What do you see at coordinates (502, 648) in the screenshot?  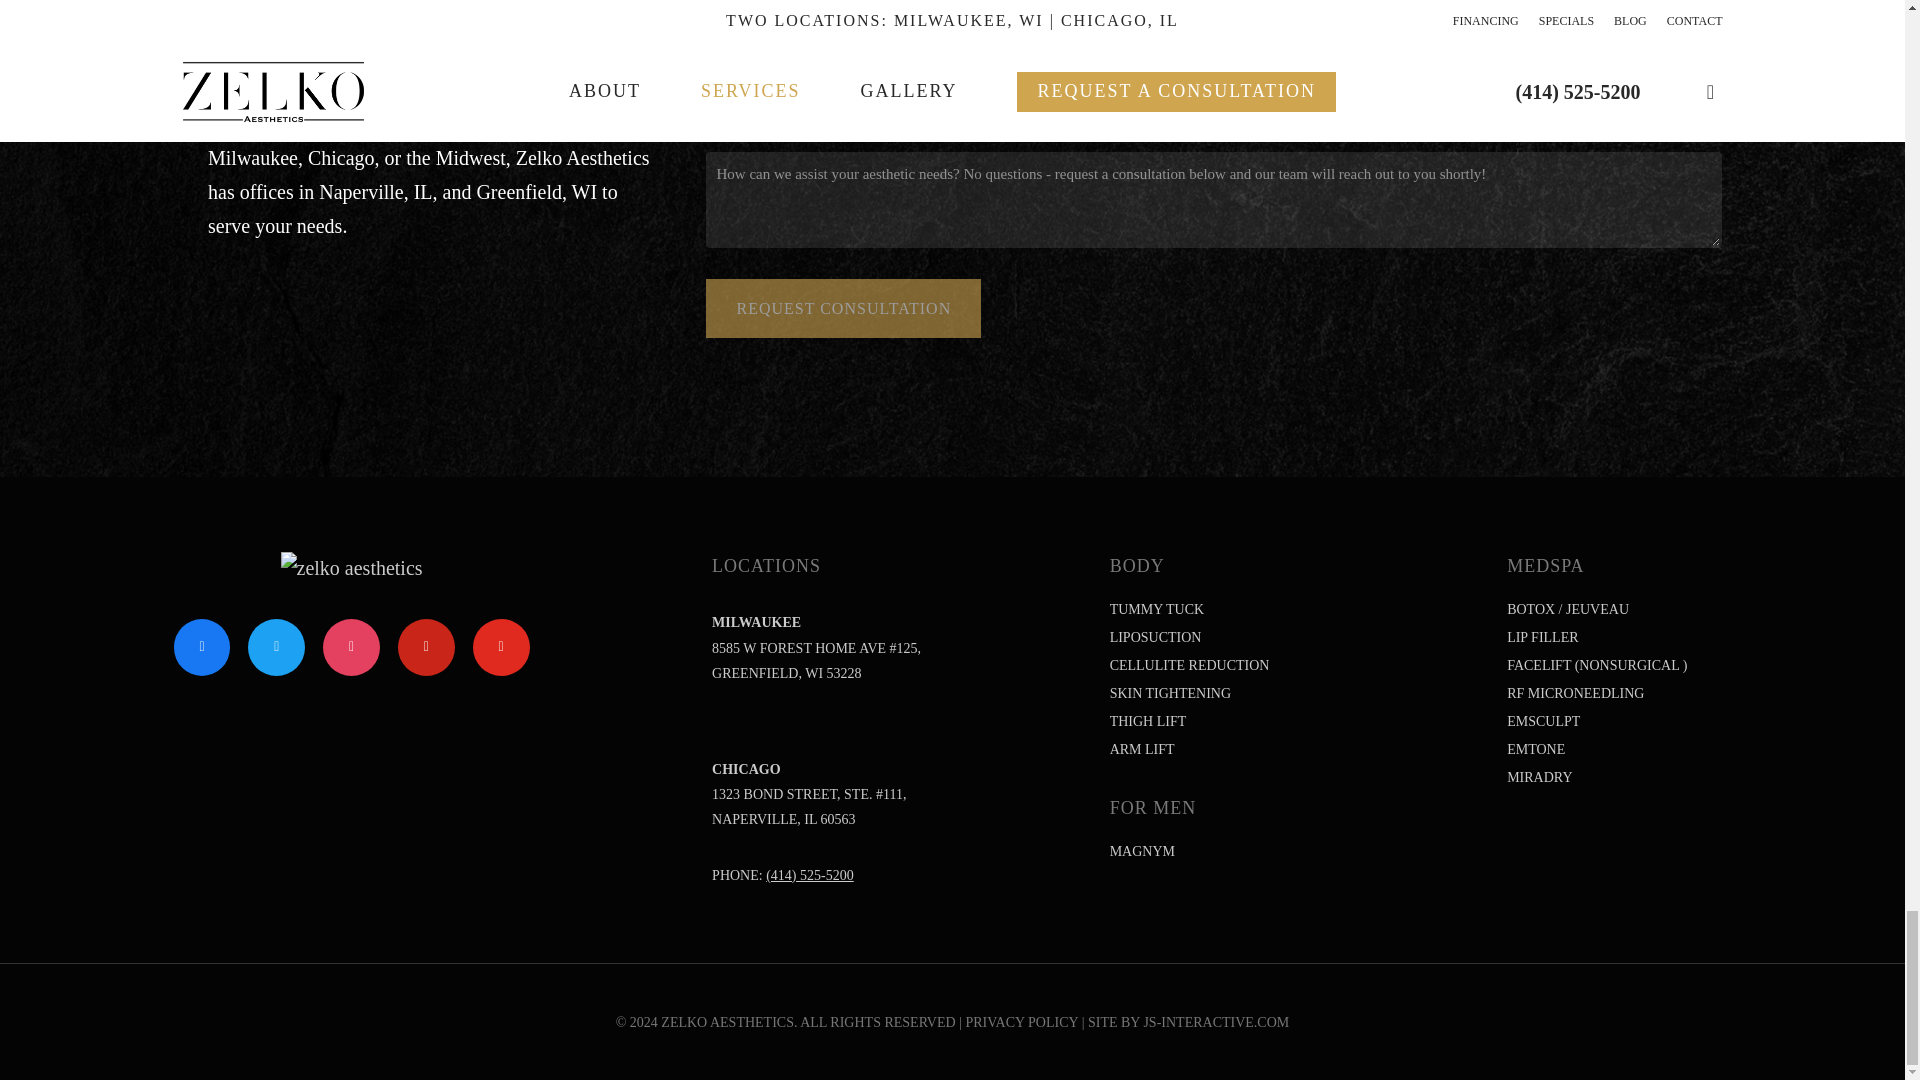 I see `Youtube` at bounding box center [502, 648].